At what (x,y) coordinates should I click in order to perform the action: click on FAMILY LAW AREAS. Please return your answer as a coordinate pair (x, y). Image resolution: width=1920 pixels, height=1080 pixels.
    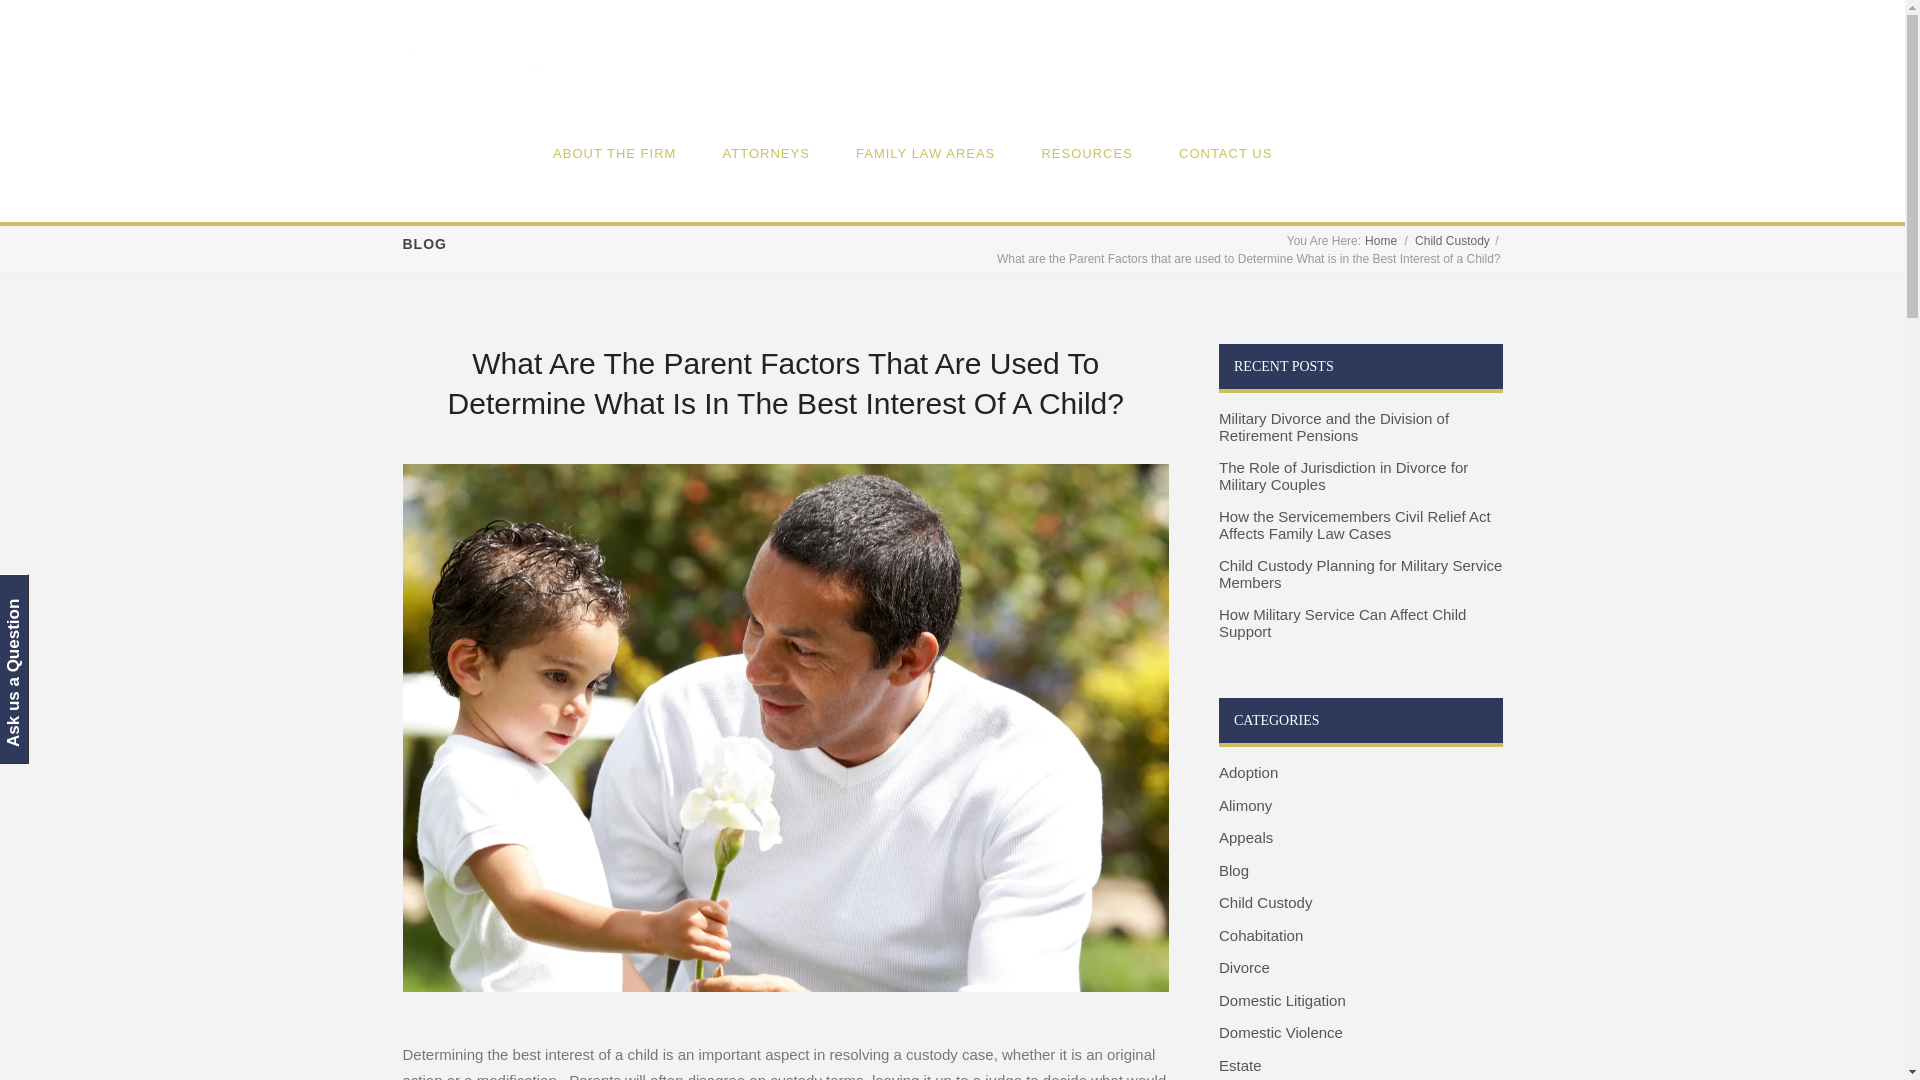
    Looking at the image, I should click on (925, 152).